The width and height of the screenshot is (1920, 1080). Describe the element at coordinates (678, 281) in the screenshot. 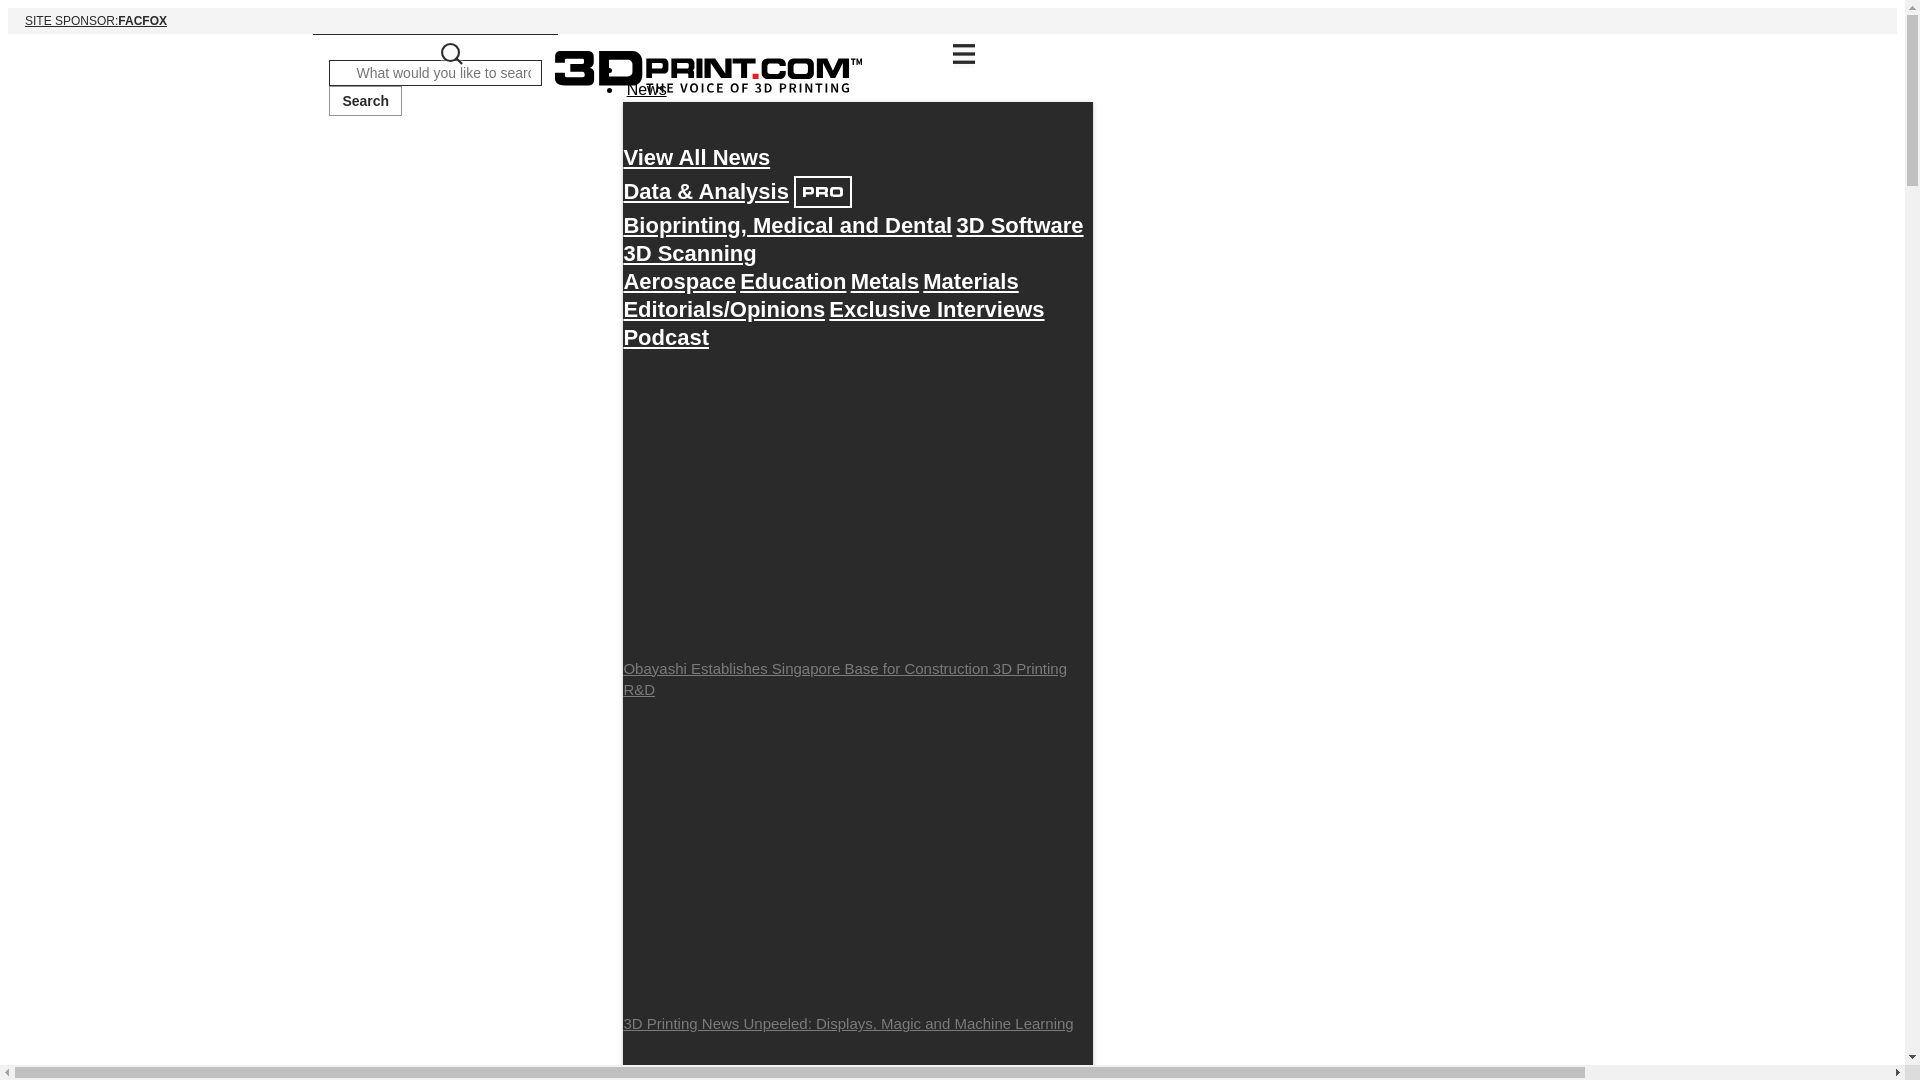

I see `Aerospace` at that location.